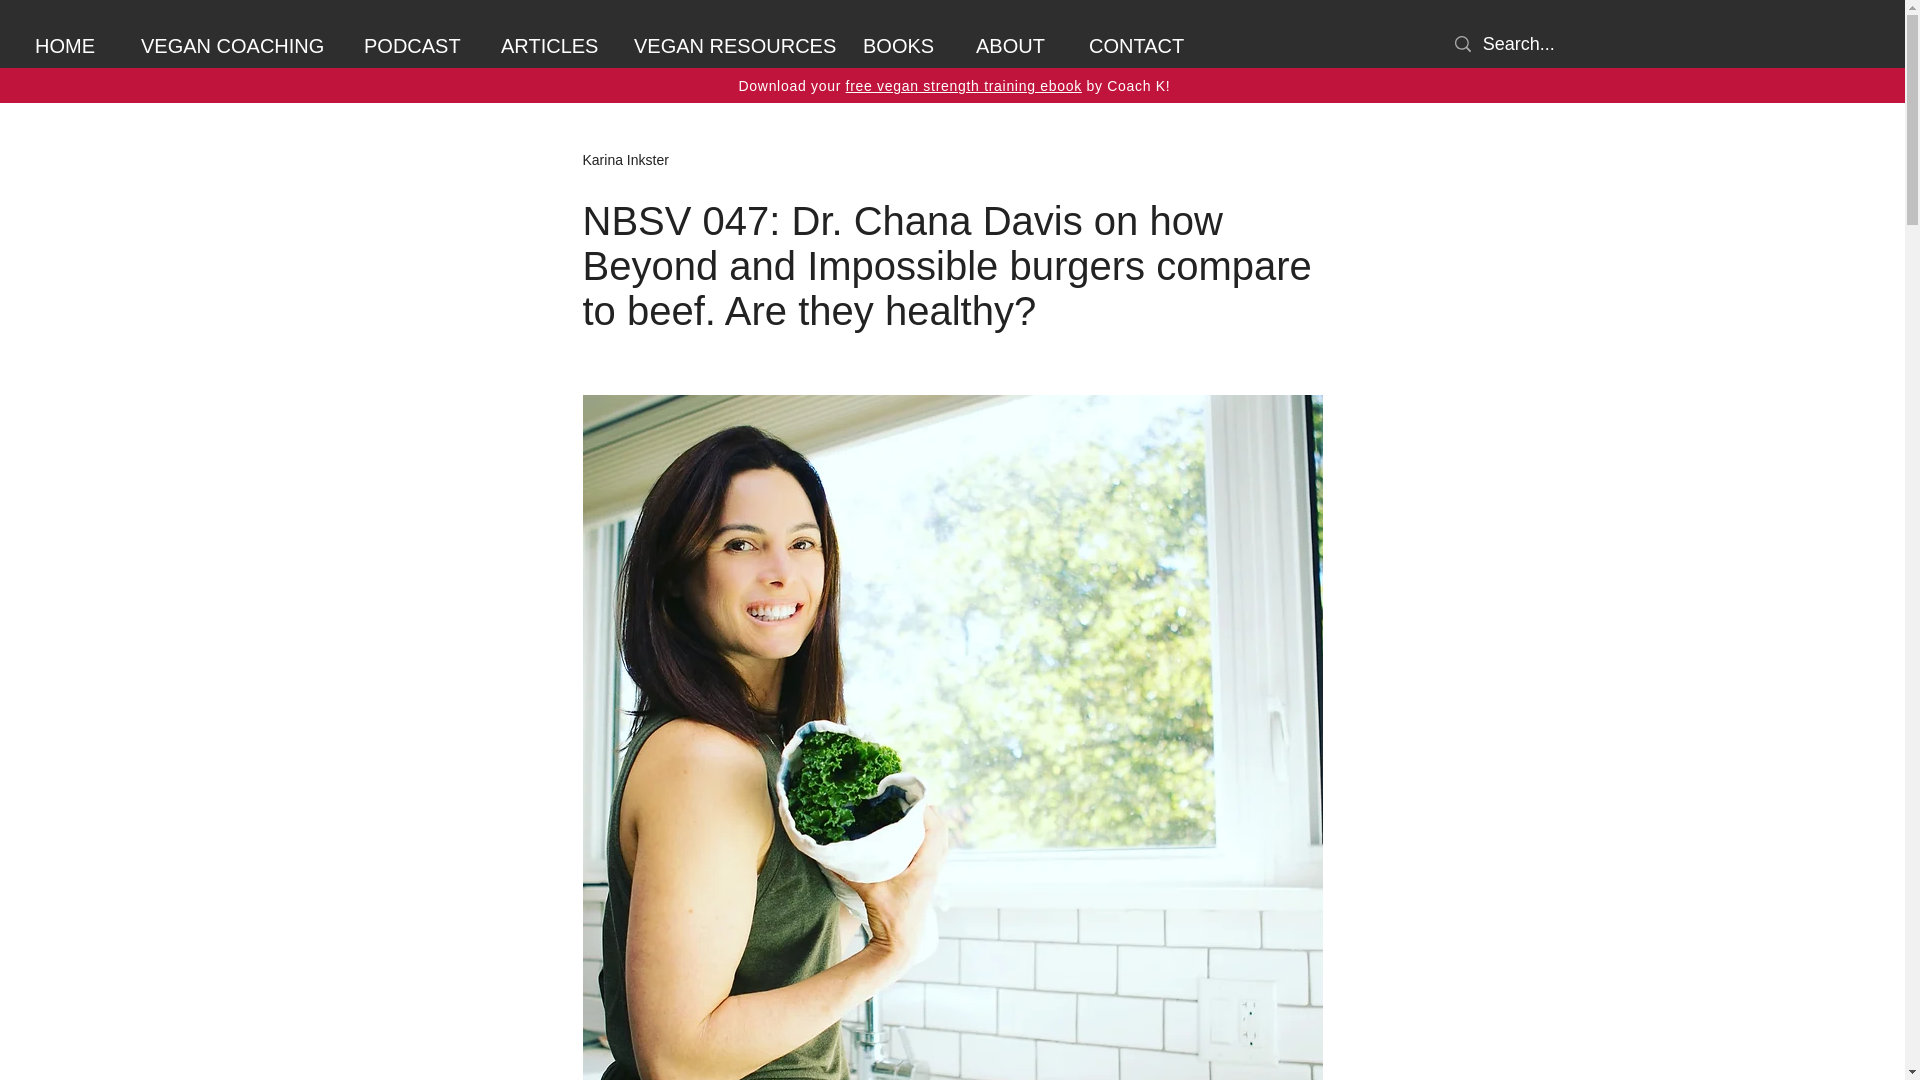 The height and width of the screenshot is (1080, 1920). I want to click on ARTICLES, so click(552, 46).